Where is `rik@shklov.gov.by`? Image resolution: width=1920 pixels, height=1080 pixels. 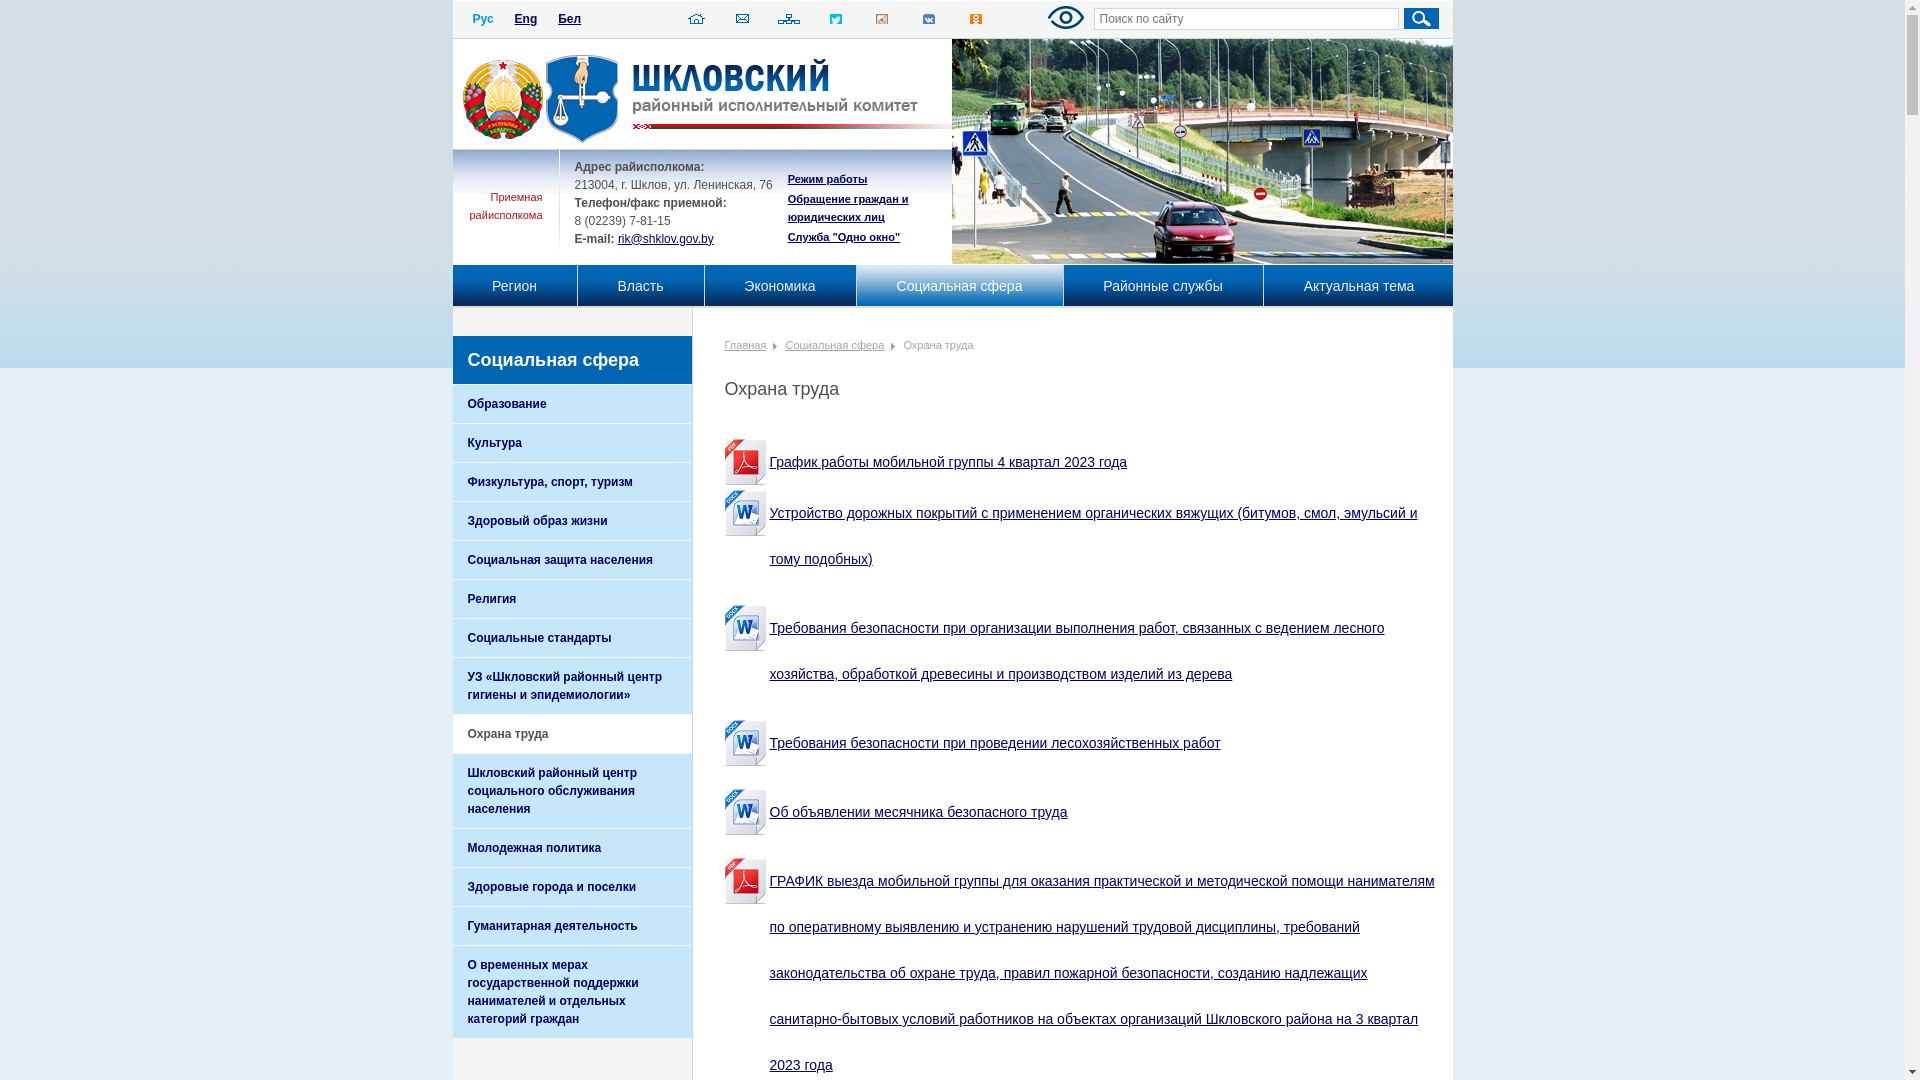
rik@shklov.gov.by is located at coordinates (666, 239).